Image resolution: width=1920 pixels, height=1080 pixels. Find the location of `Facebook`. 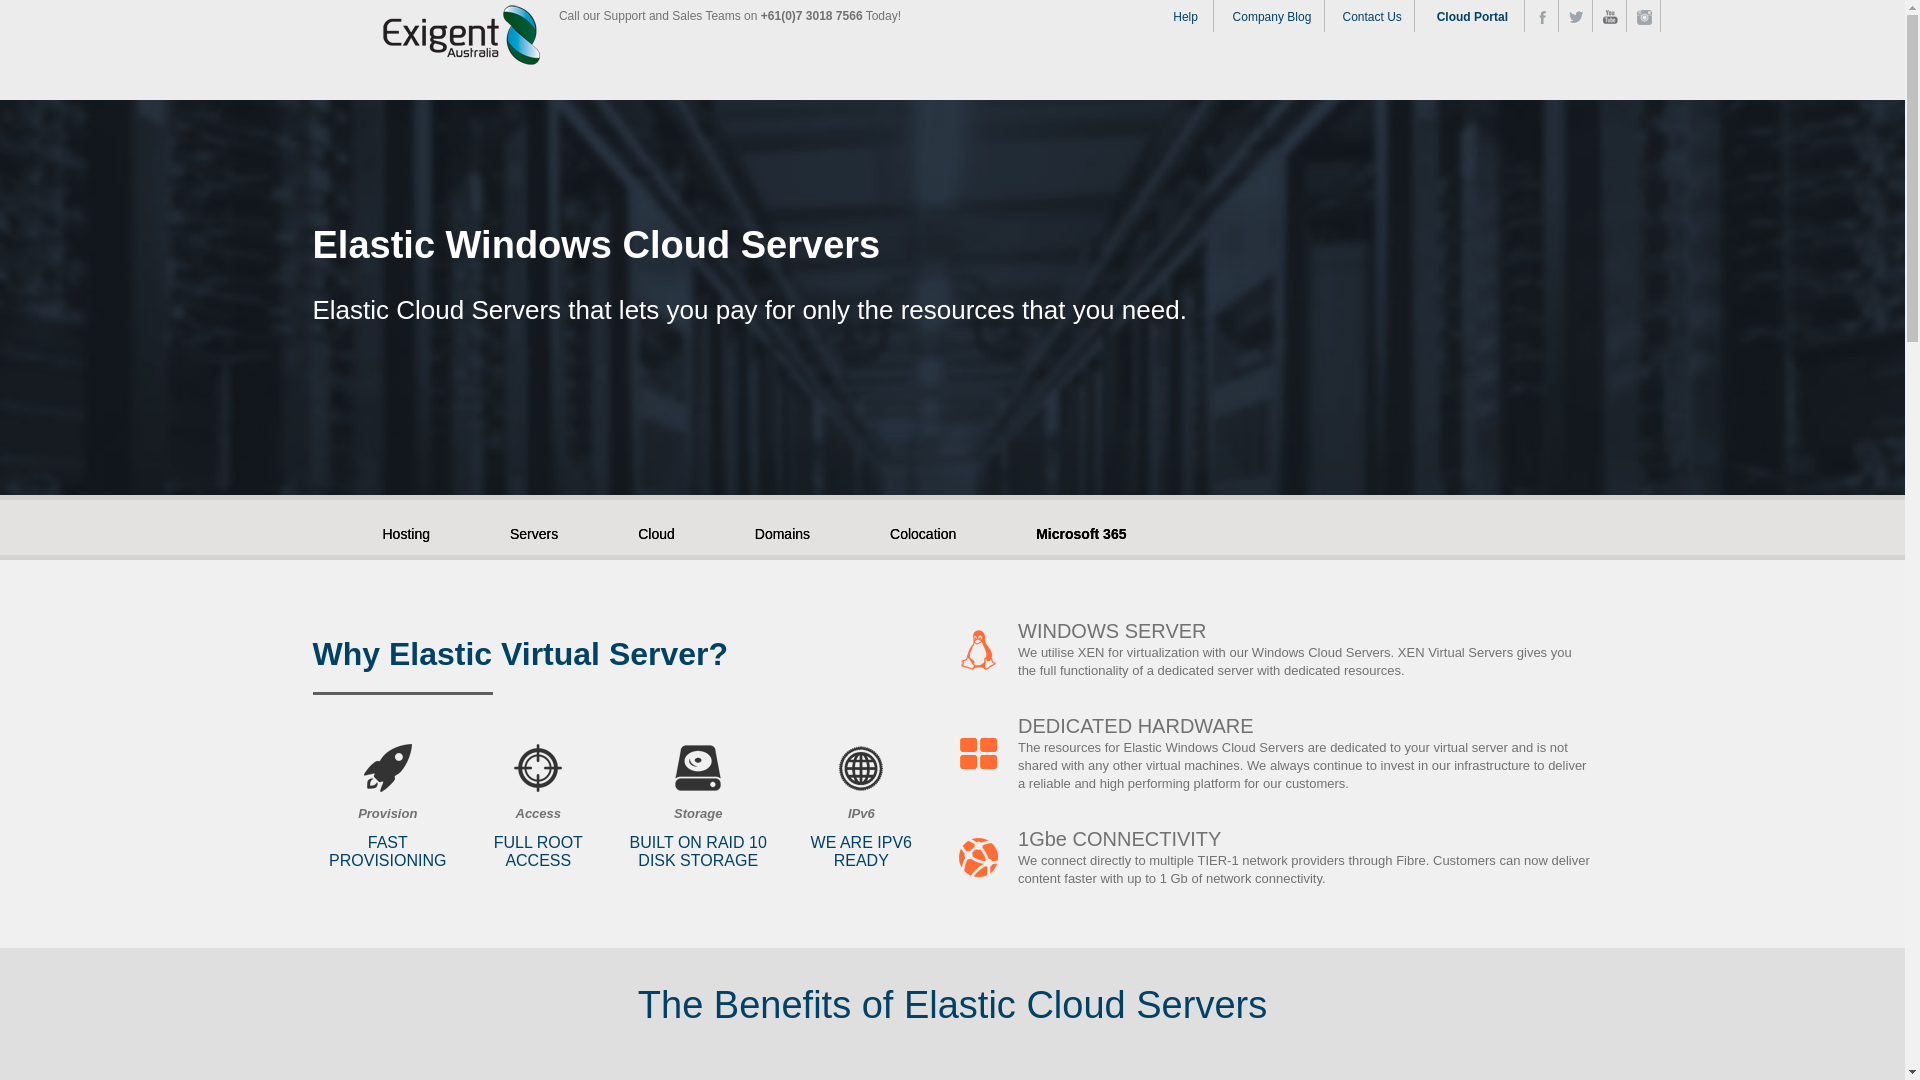

Facebook is located at coordinates (1542, 18).